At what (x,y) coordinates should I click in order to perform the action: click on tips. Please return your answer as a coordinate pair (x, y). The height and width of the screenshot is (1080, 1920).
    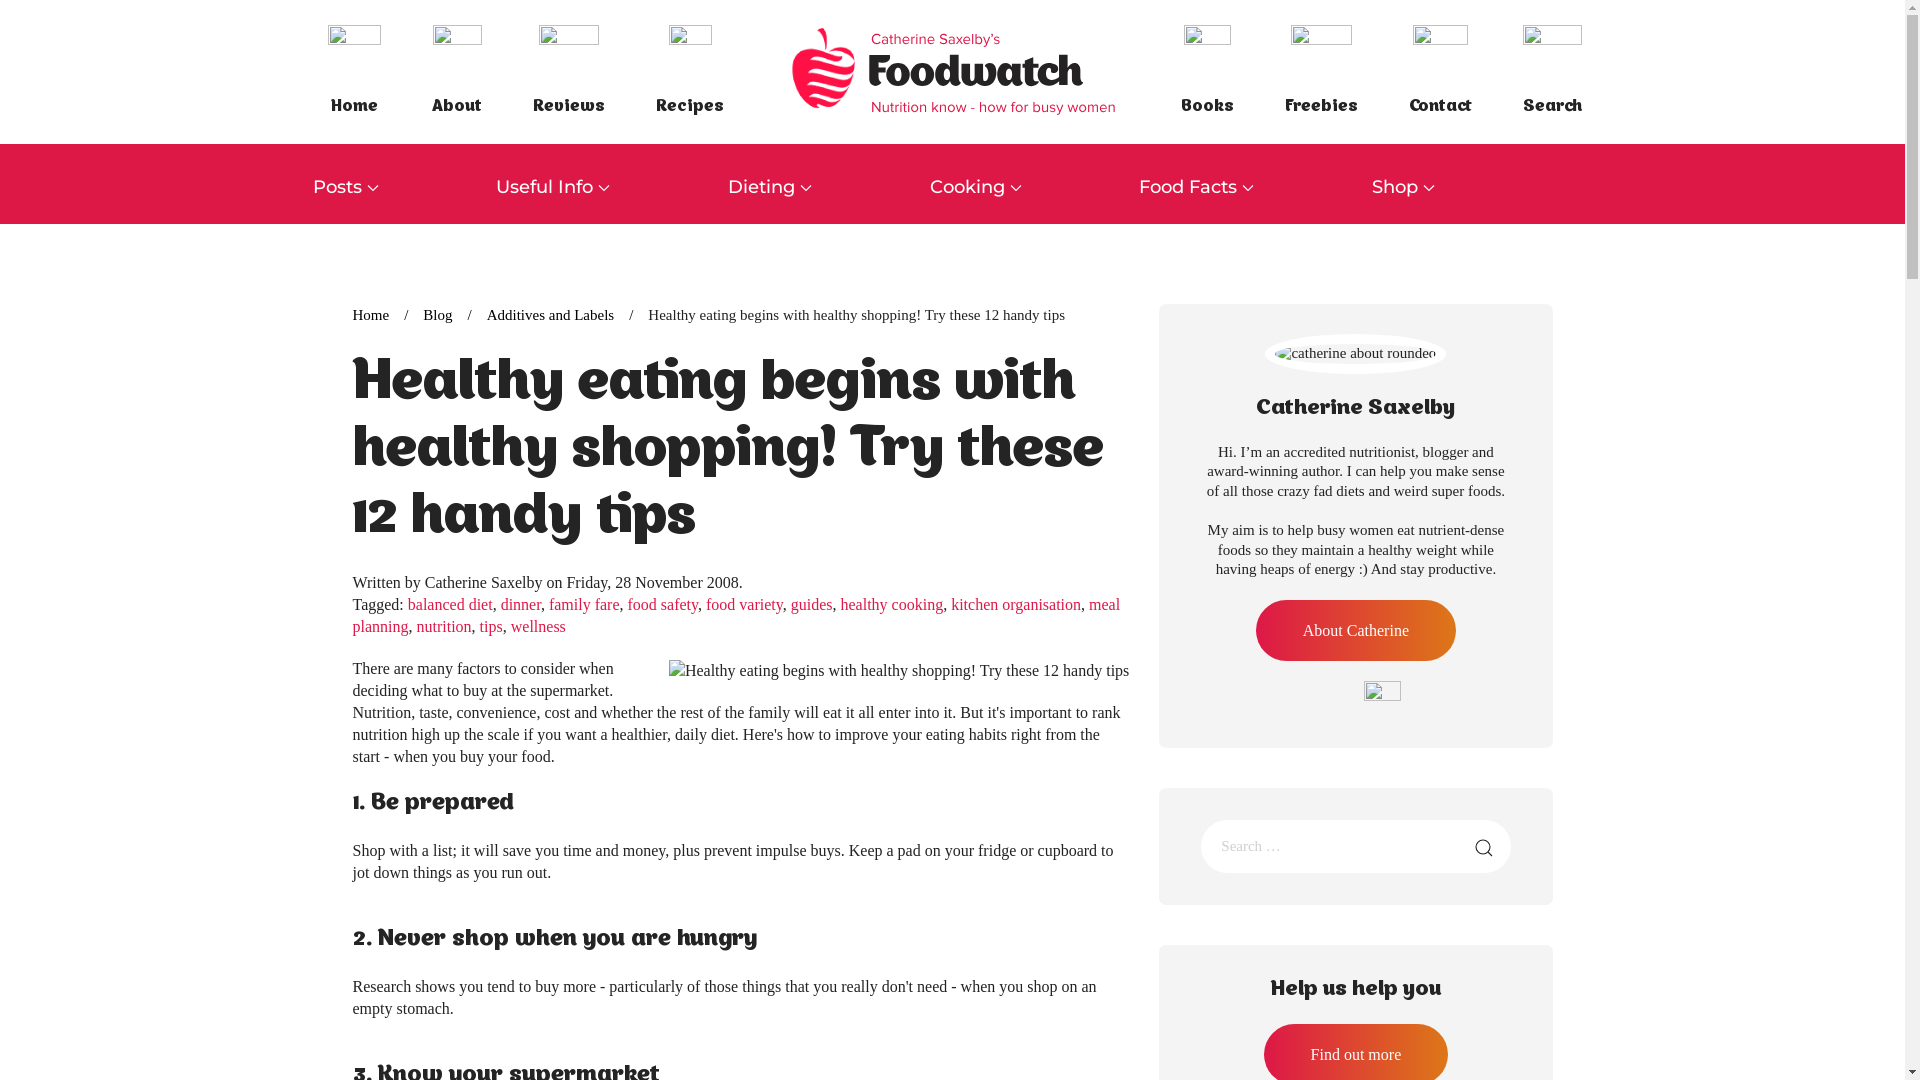
    Looking at the image, I should click on (492, 626).